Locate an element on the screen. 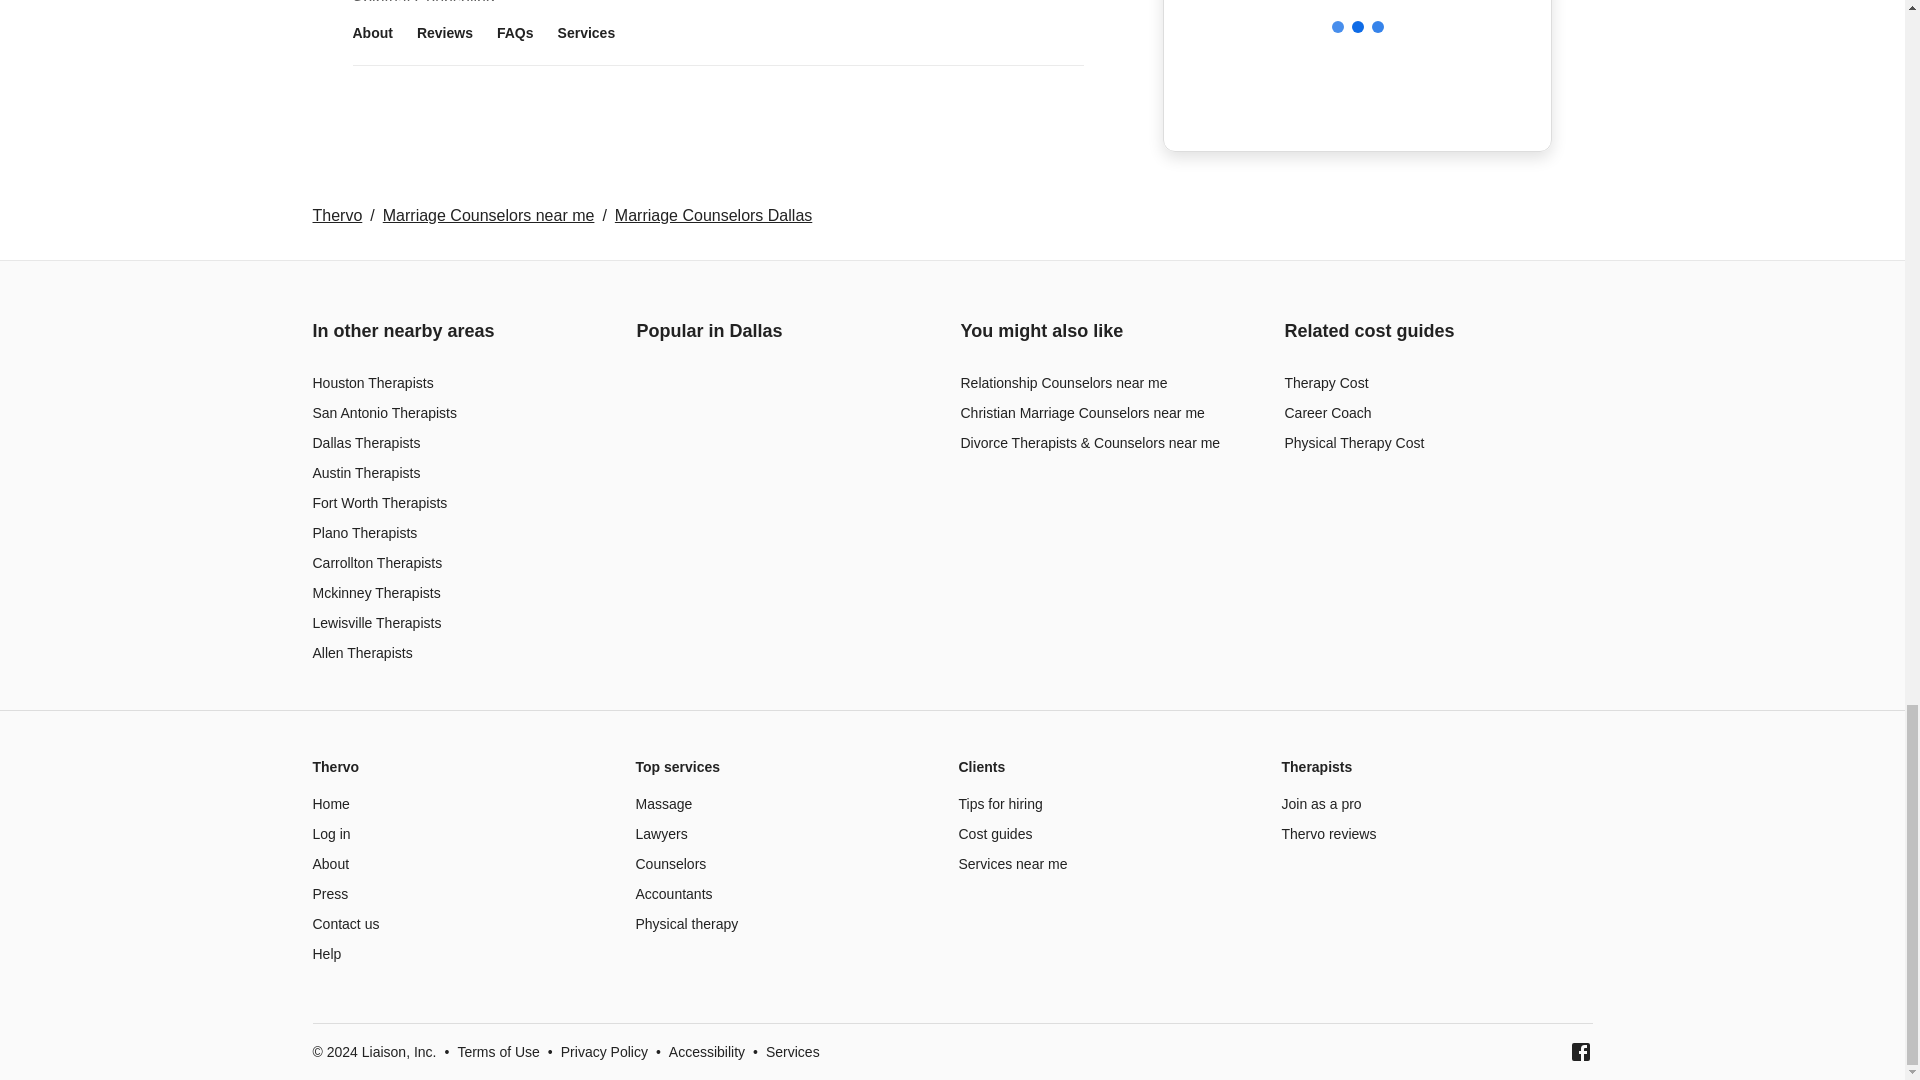 This screenshot has width=1920, height=1080. Carrollton Therapists is located at coordinates (376, 563).